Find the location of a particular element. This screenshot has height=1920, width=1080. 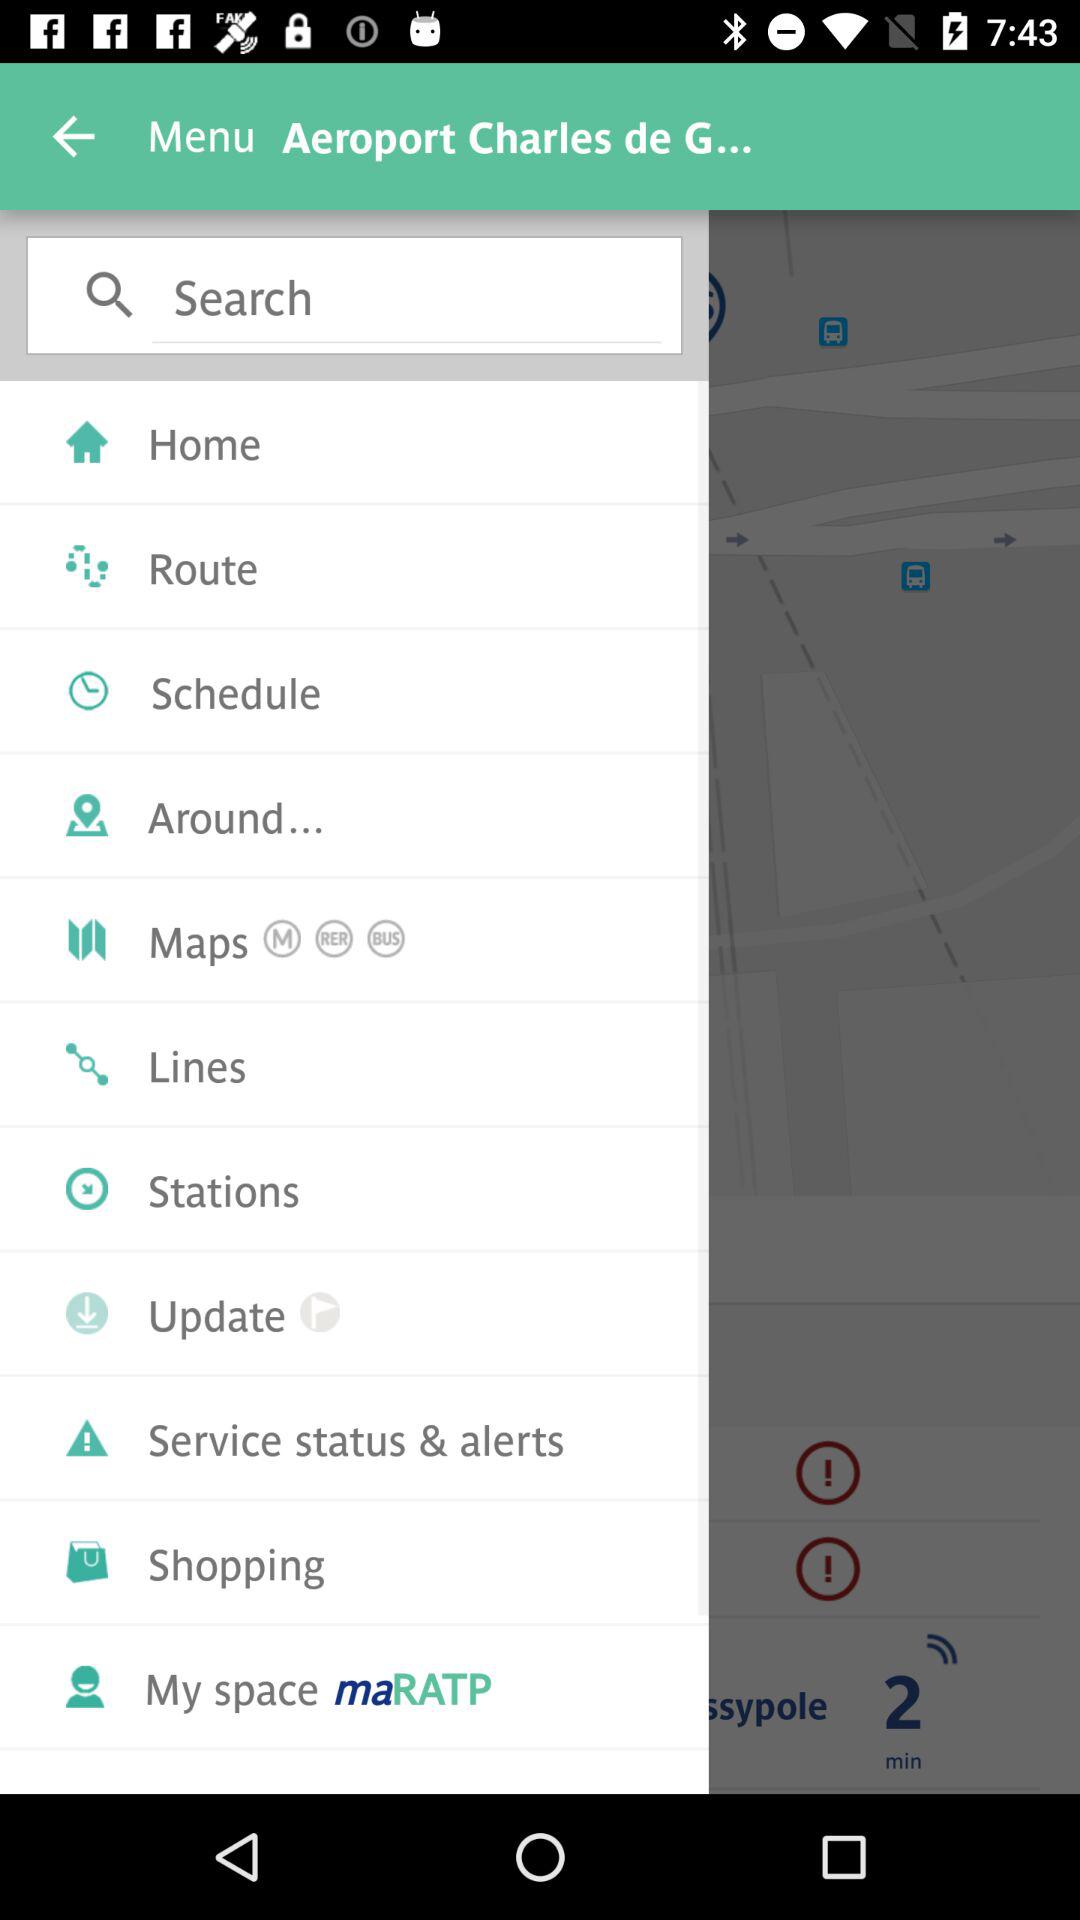

select the symbol which is to the immediate right of update is located at coordinates (320, 1312).